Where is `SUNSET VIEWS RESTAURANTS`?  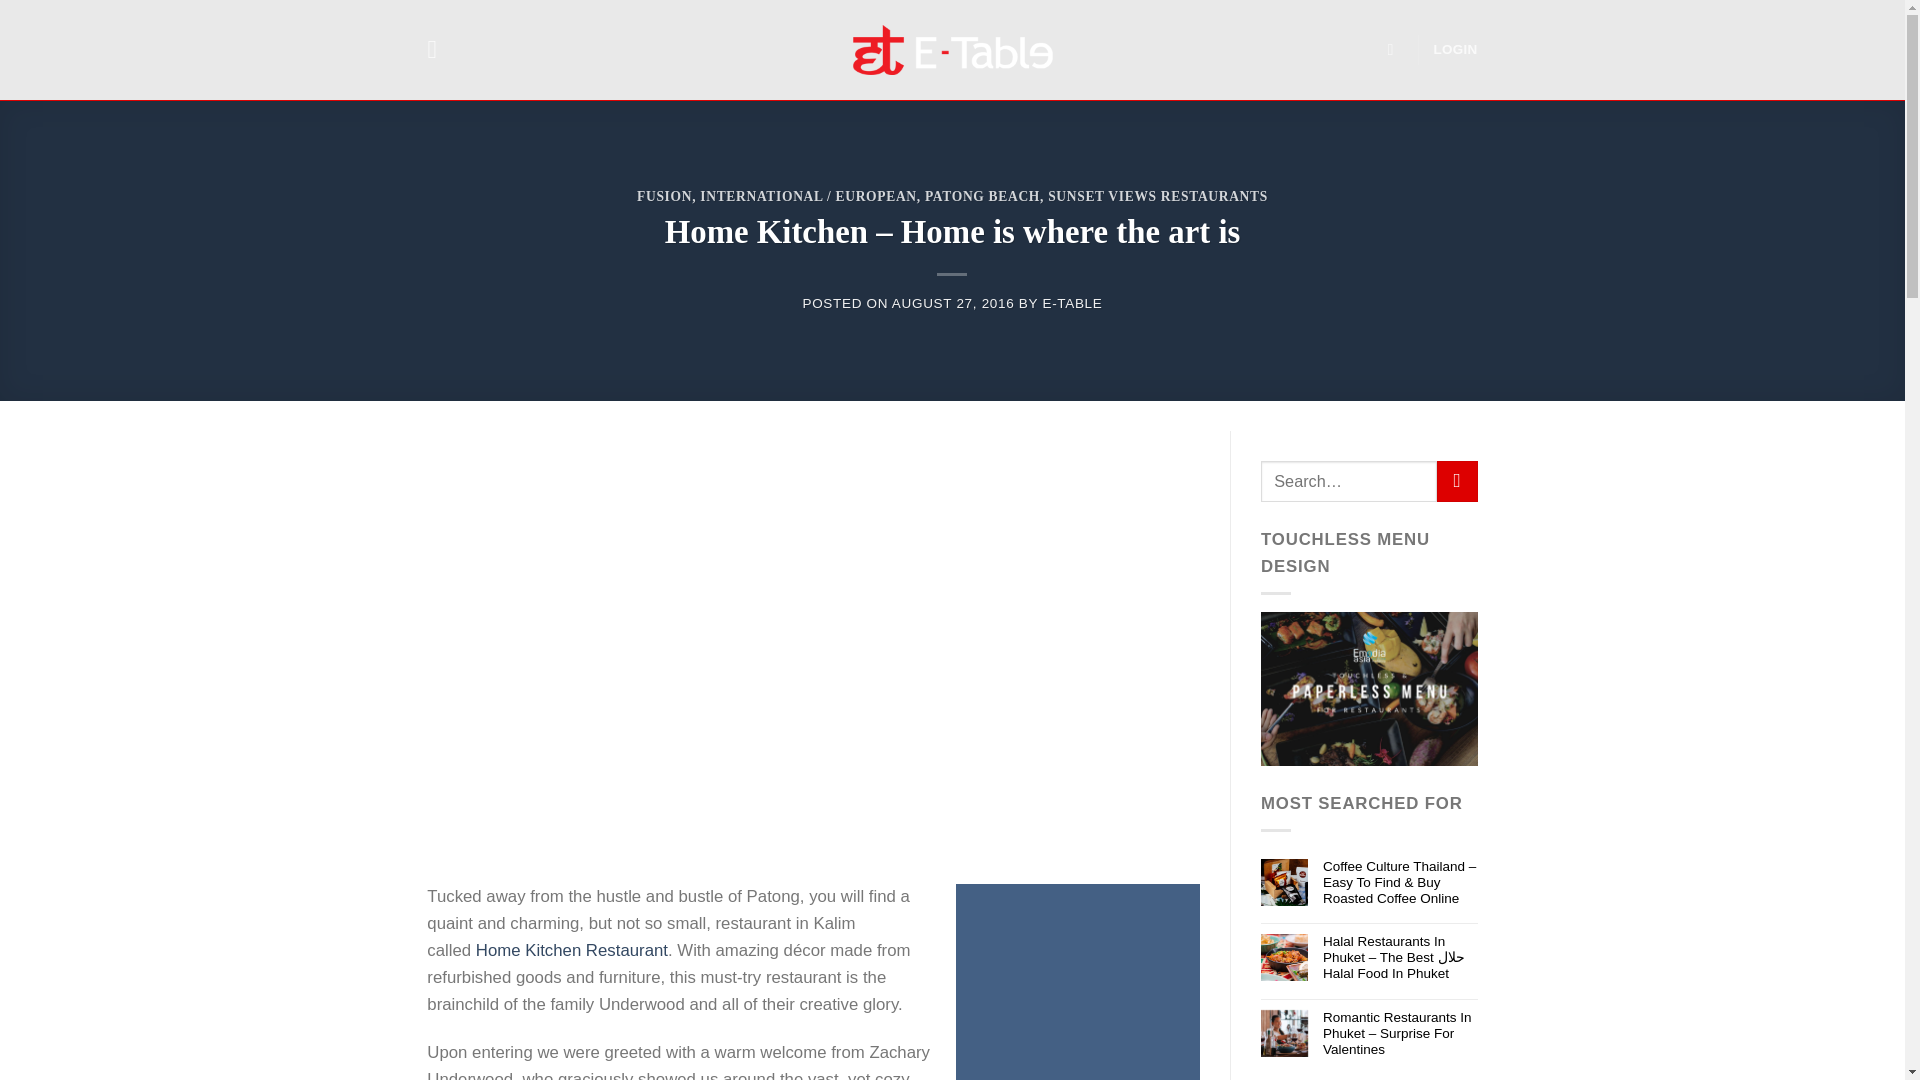 SUNSET VIEWS RESTAURANTS is located at coordinates (1158, 196).